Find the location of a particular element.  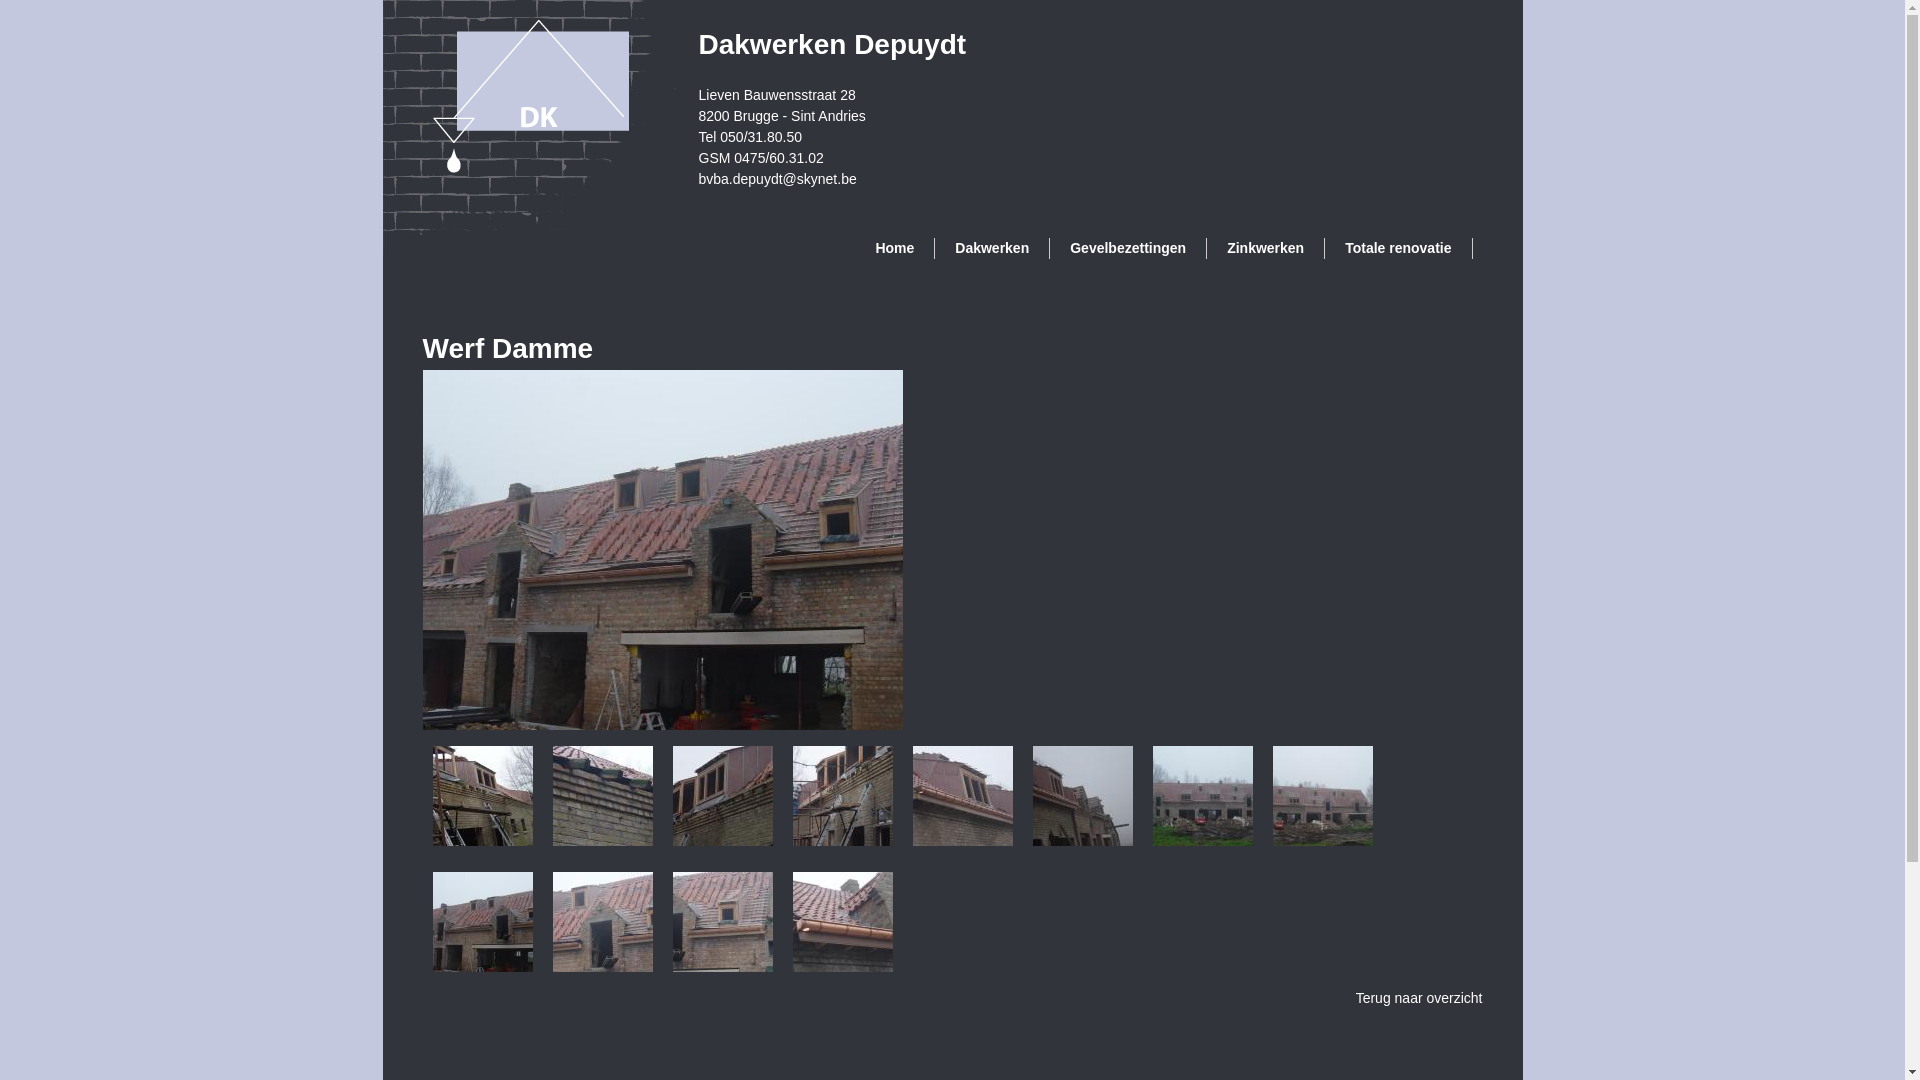

Werf Damme is located at coordinates (1082, 840).